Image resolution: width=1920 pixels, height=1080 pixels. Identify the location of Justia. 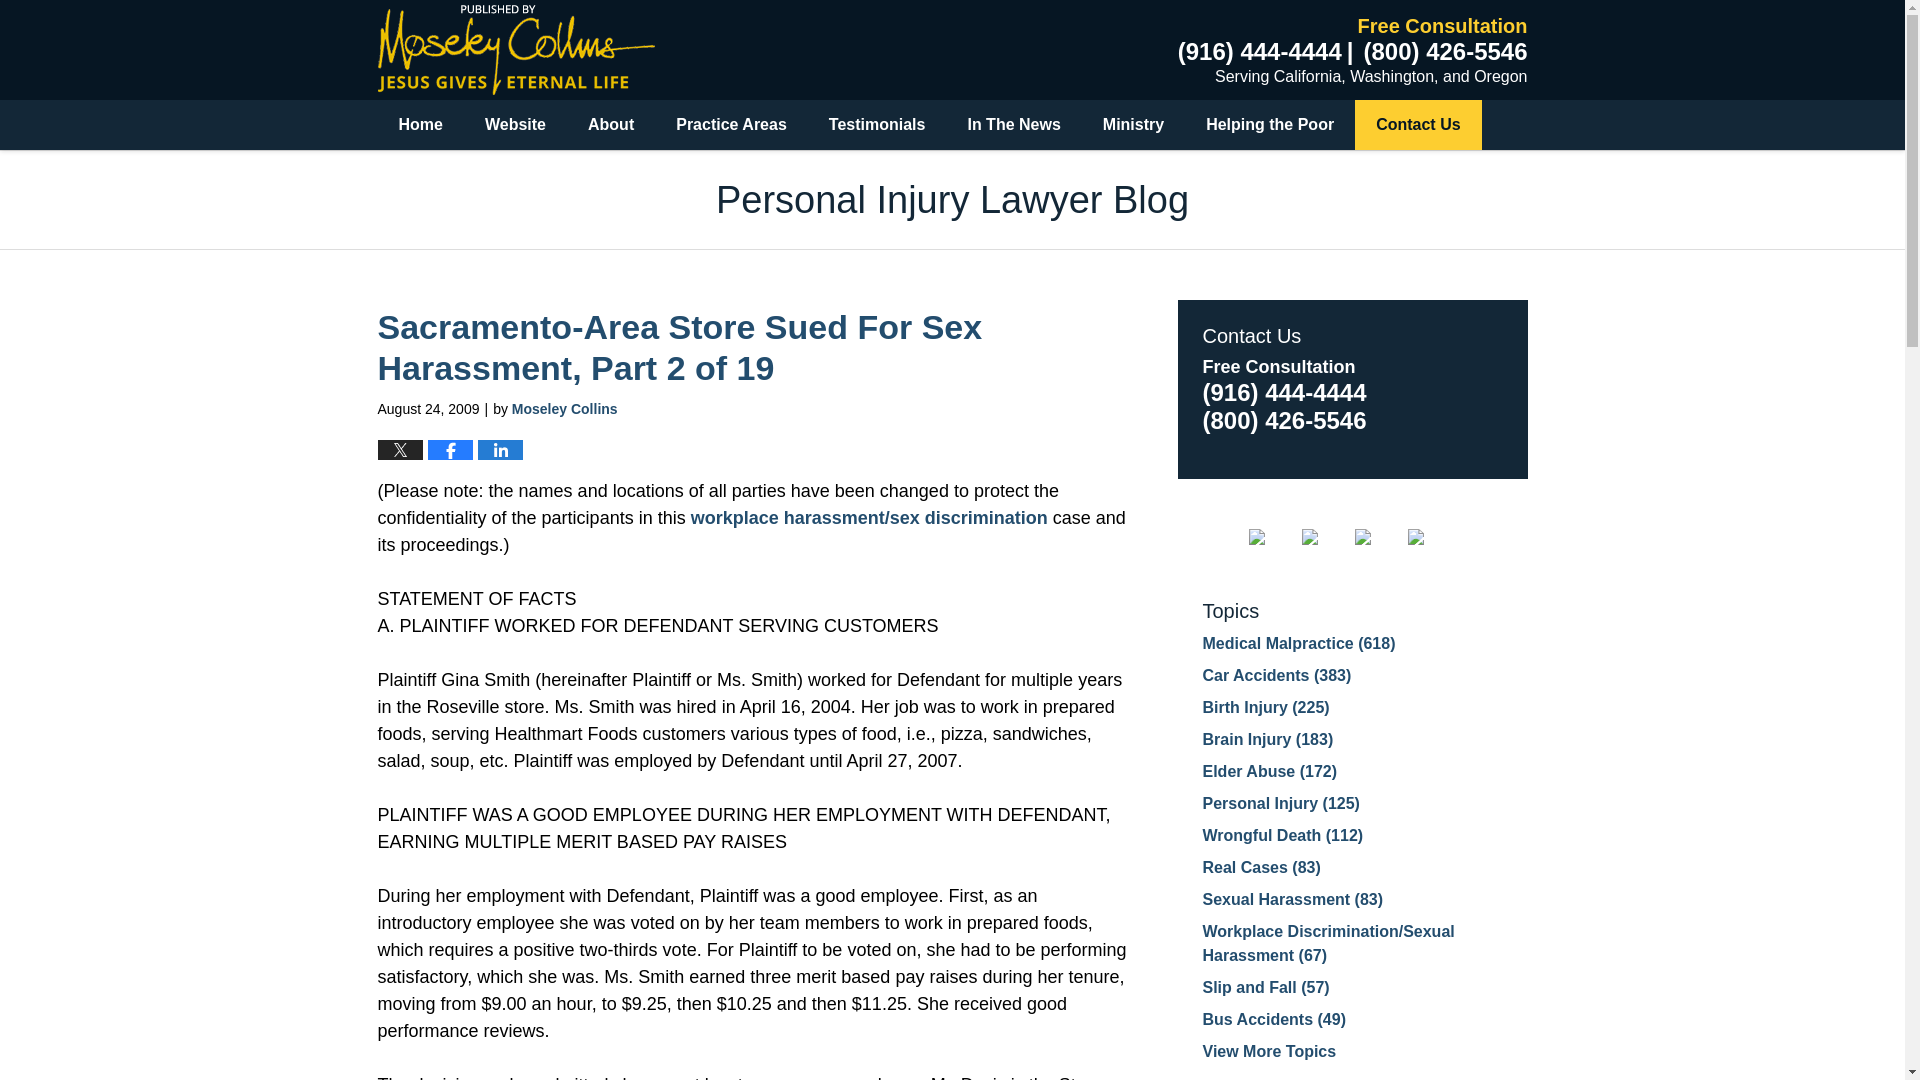
(1379, 537).